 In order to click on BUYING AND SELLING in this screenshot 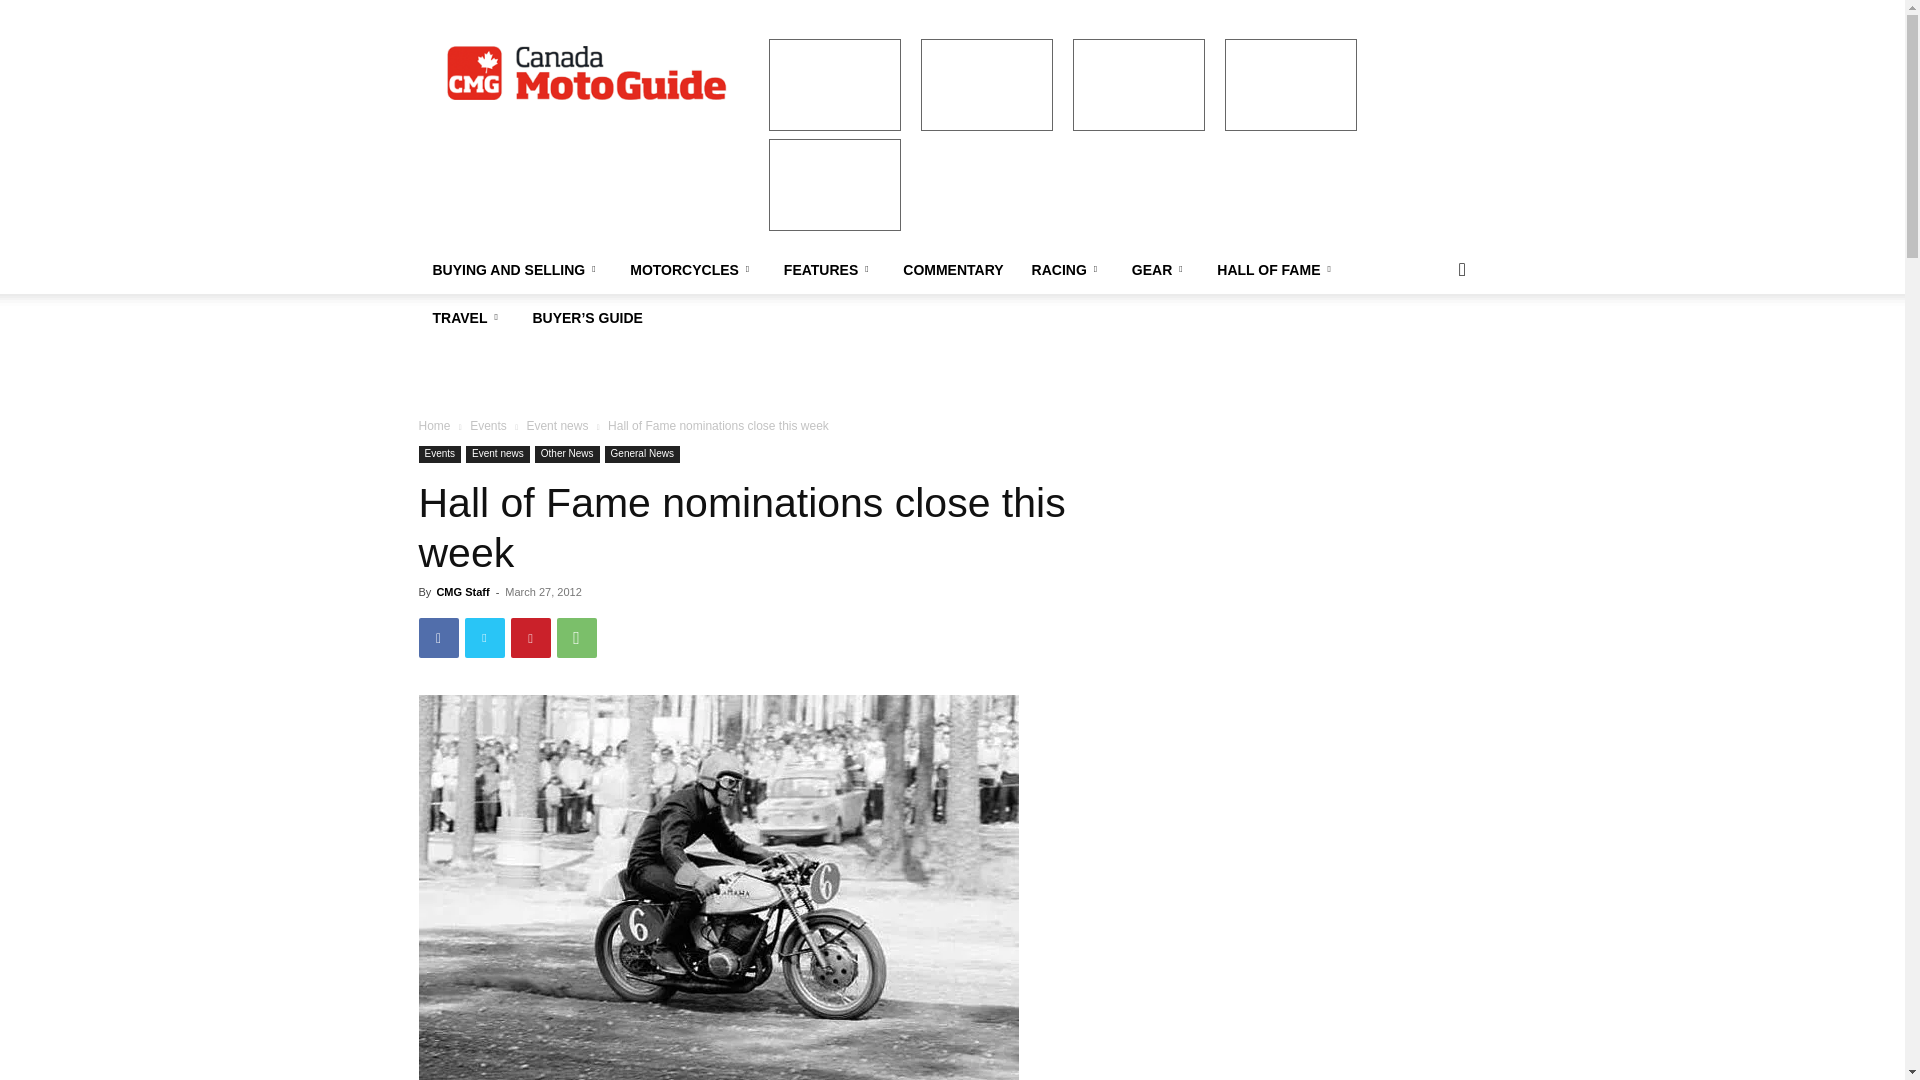, I will do `click(517, 270)`.